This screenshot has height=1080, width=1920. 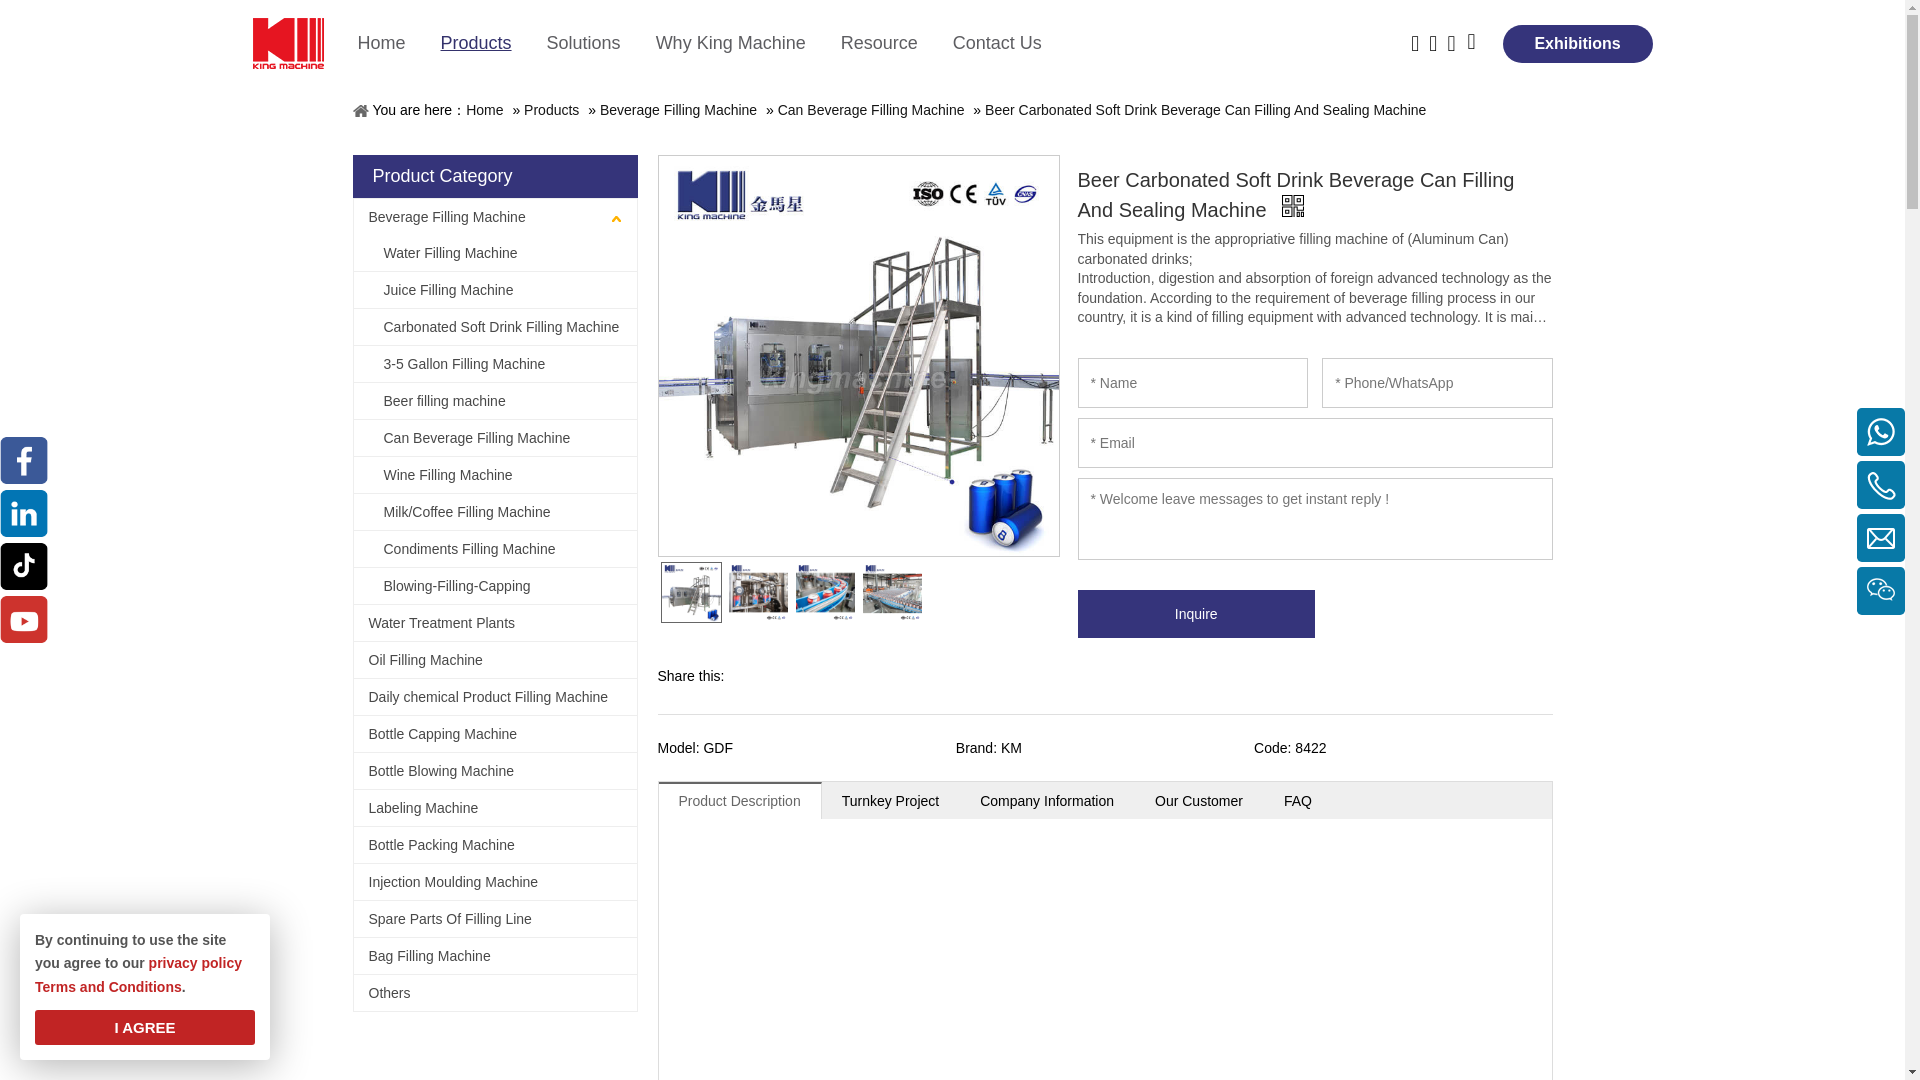 What do you see at coordinates (896, 44) in the screenshot?
I see `Resource` at bounding box center [896, 44].